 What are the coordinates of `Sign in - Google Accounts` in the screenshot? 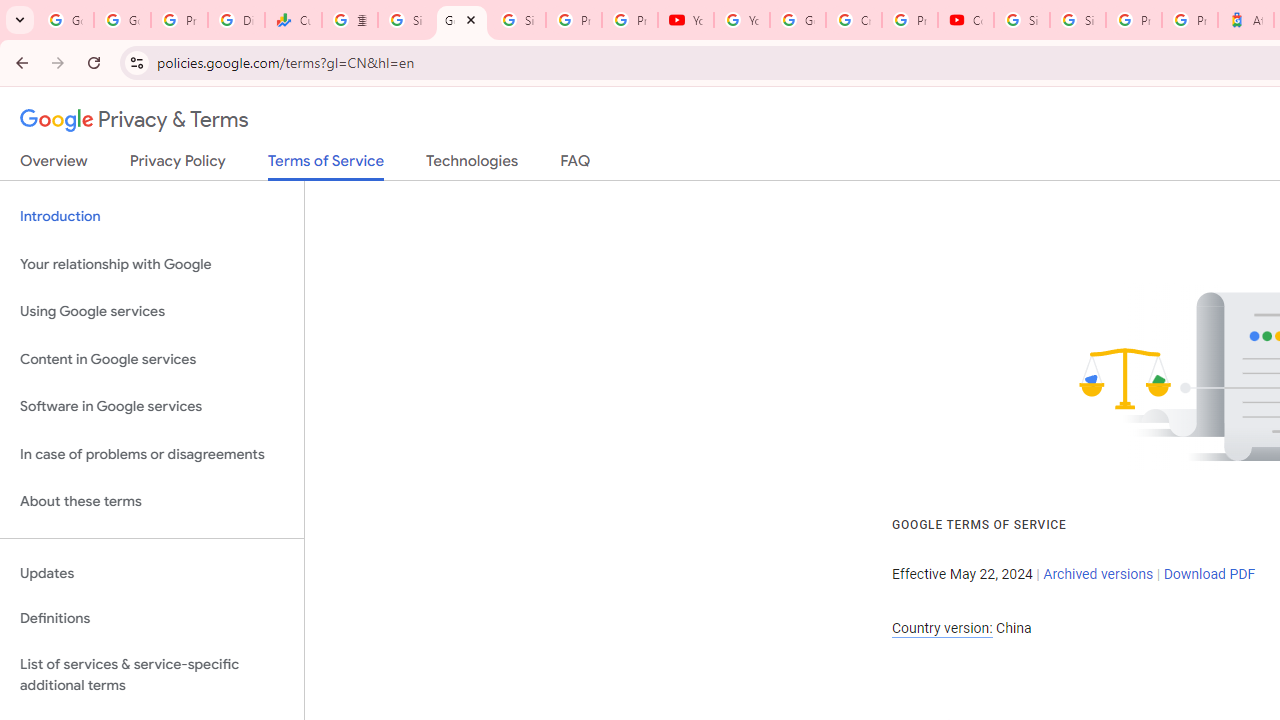 It's located at (518, 20).